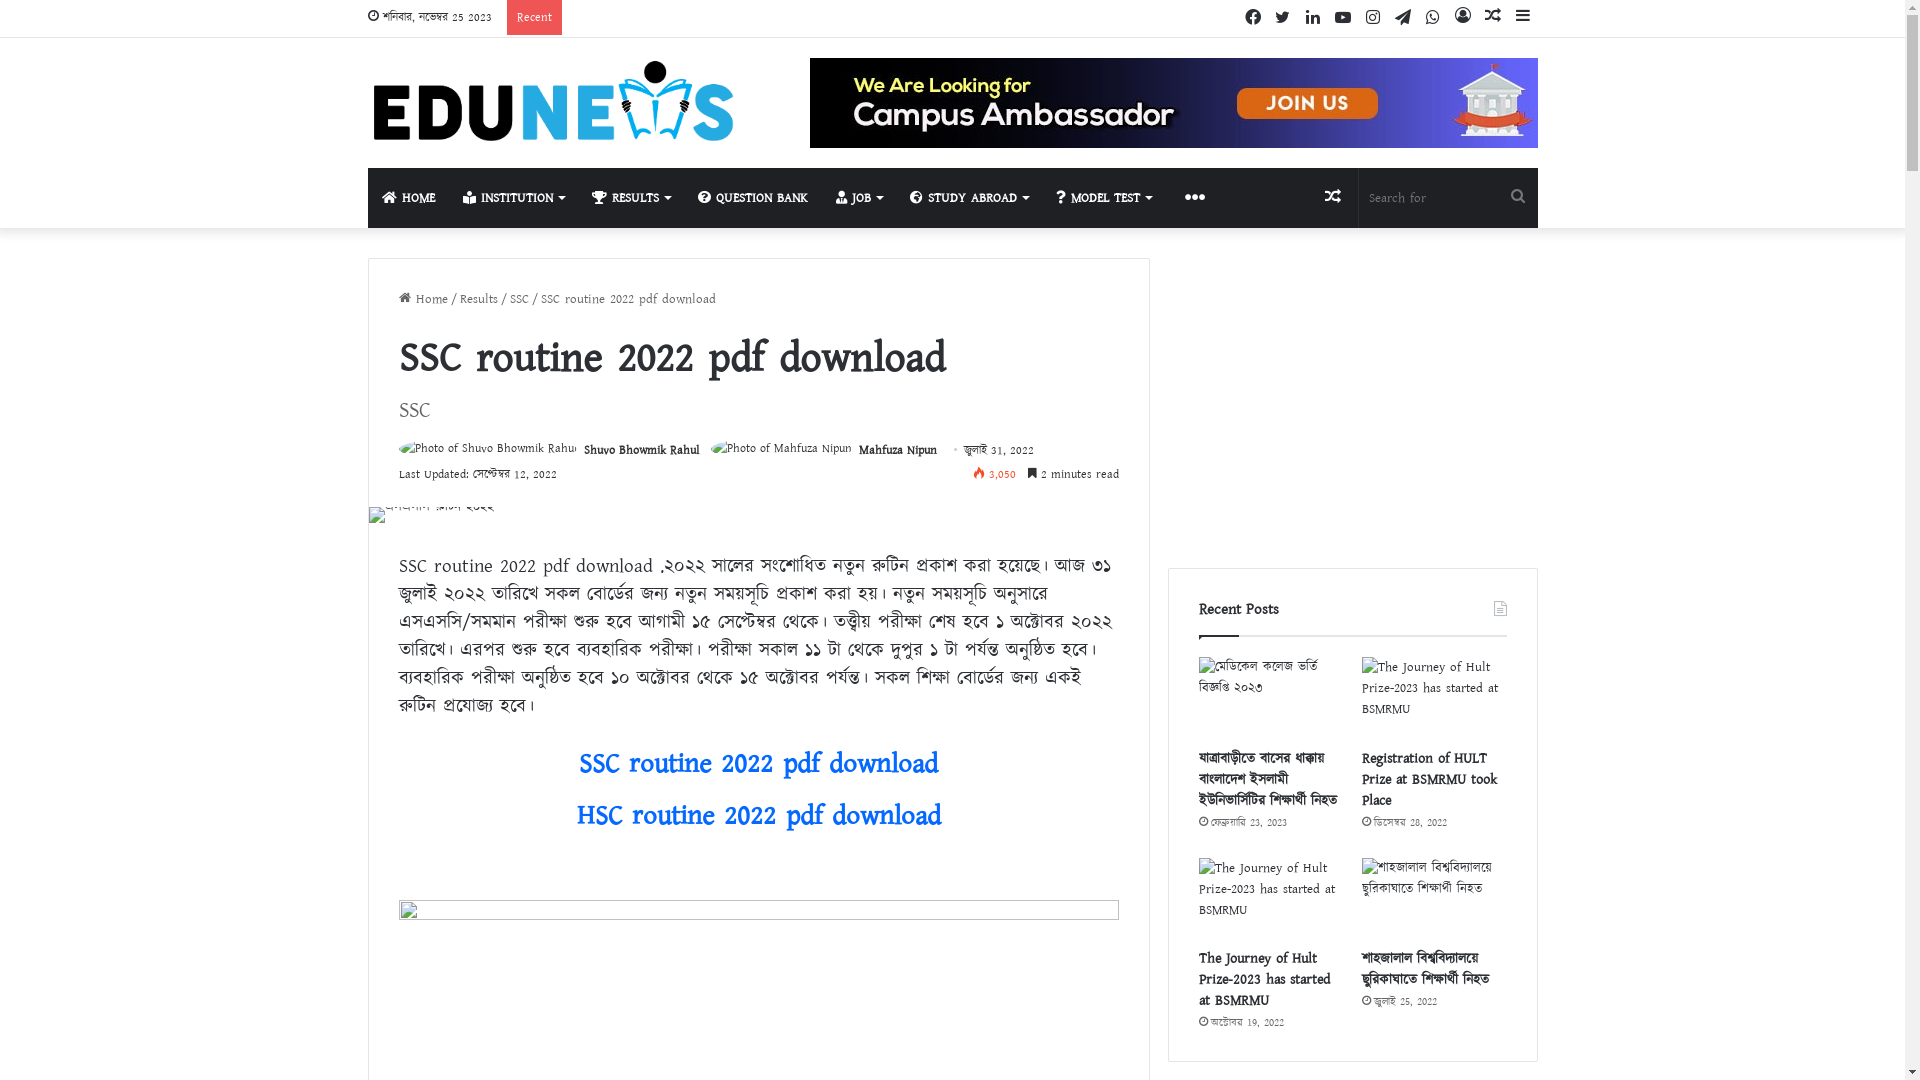  What do you see at coordinates (631, 198) in the screenshot?
I see `RESULTS` at bounding box center [631, 198].